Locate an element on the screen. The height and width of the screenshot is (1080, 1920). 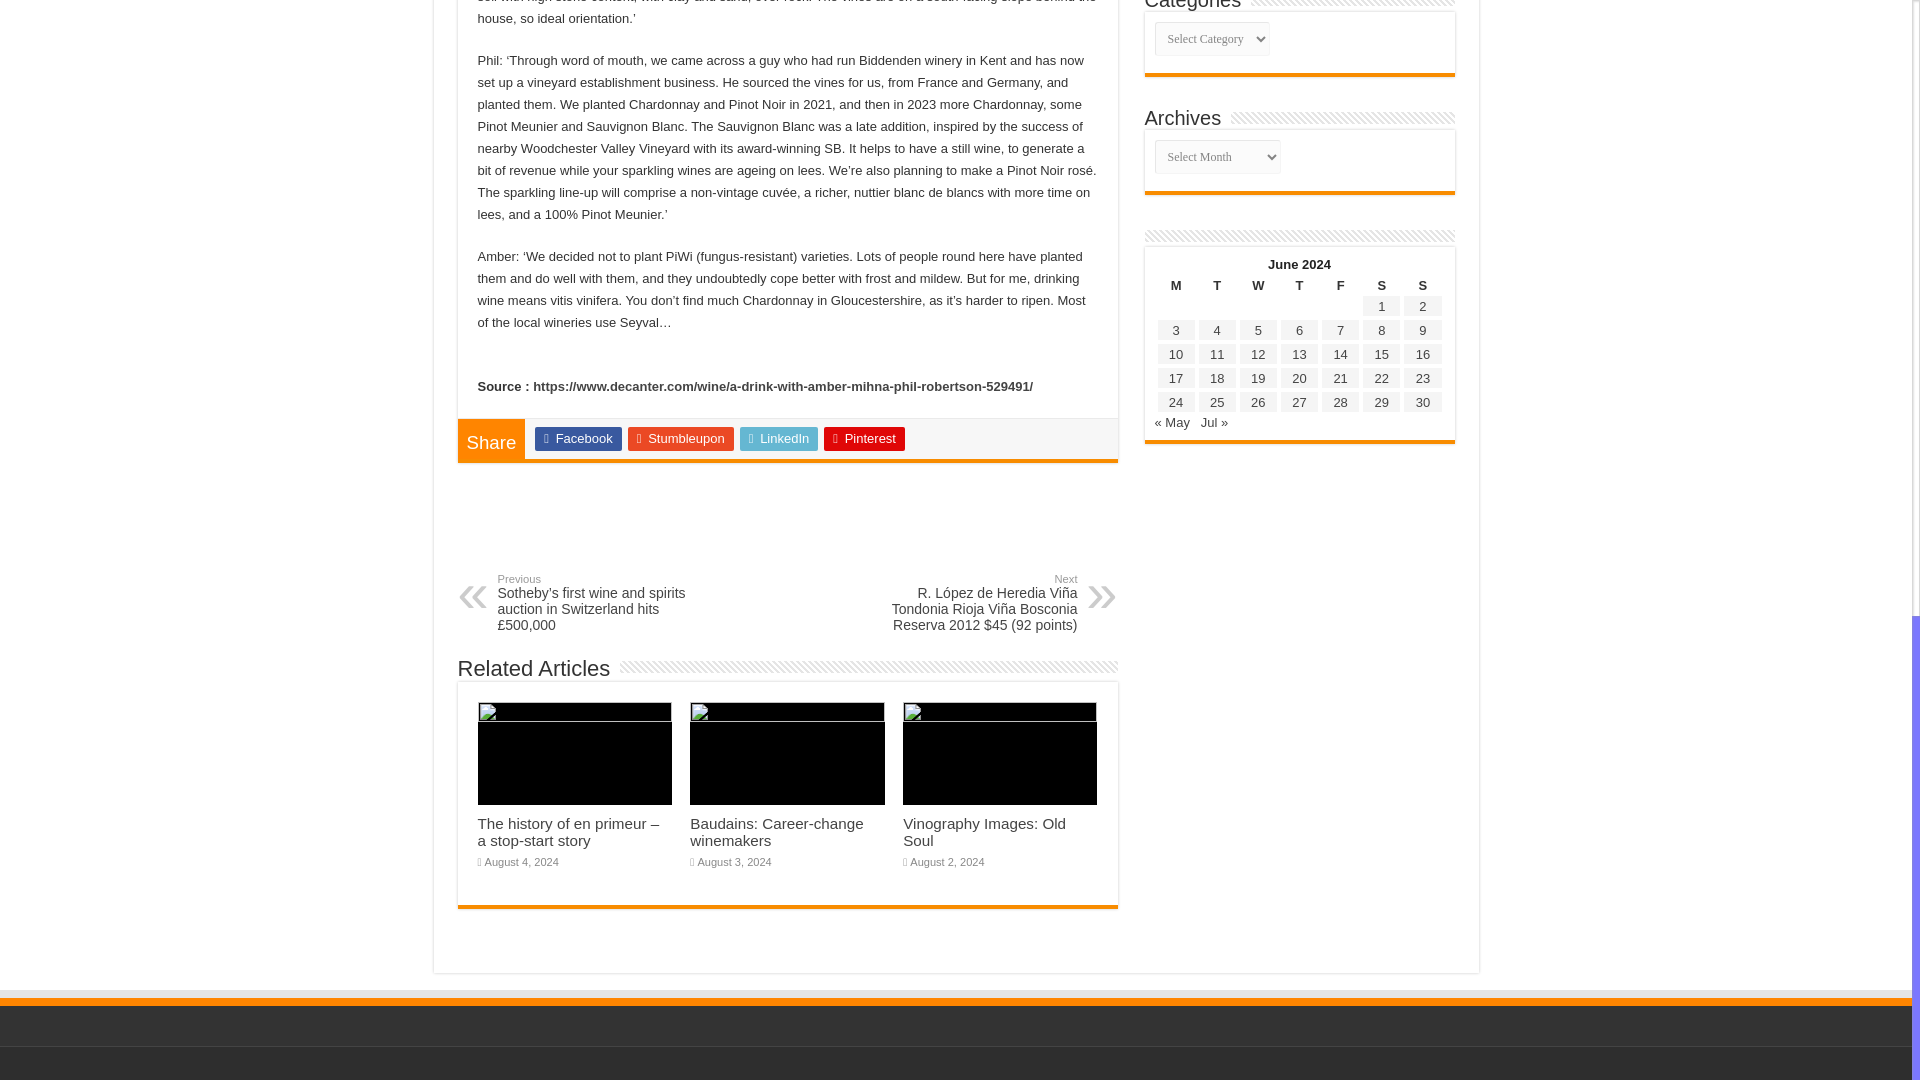
1 is located at coordinates (1381, 306).